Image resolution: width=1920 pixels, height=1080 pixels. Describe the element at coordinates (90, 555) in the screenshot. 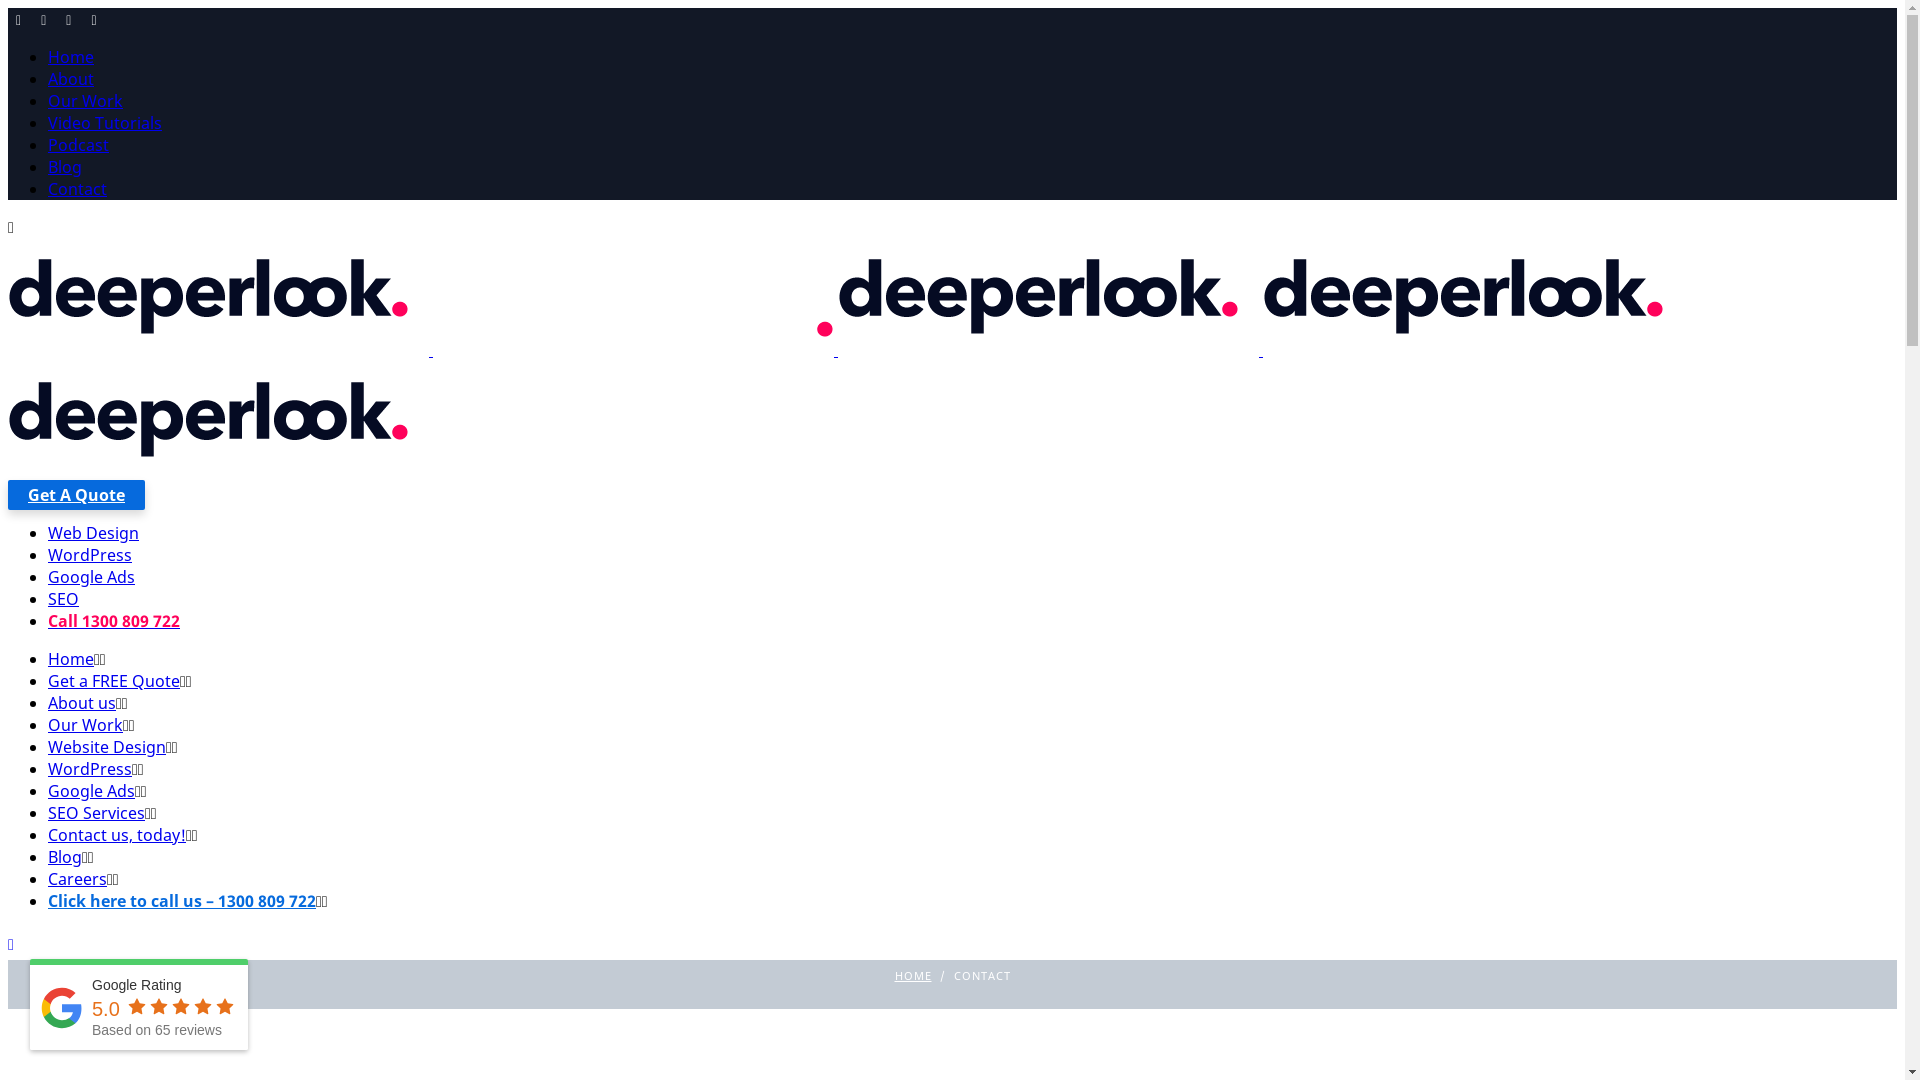

I see `WordPress` at that location.